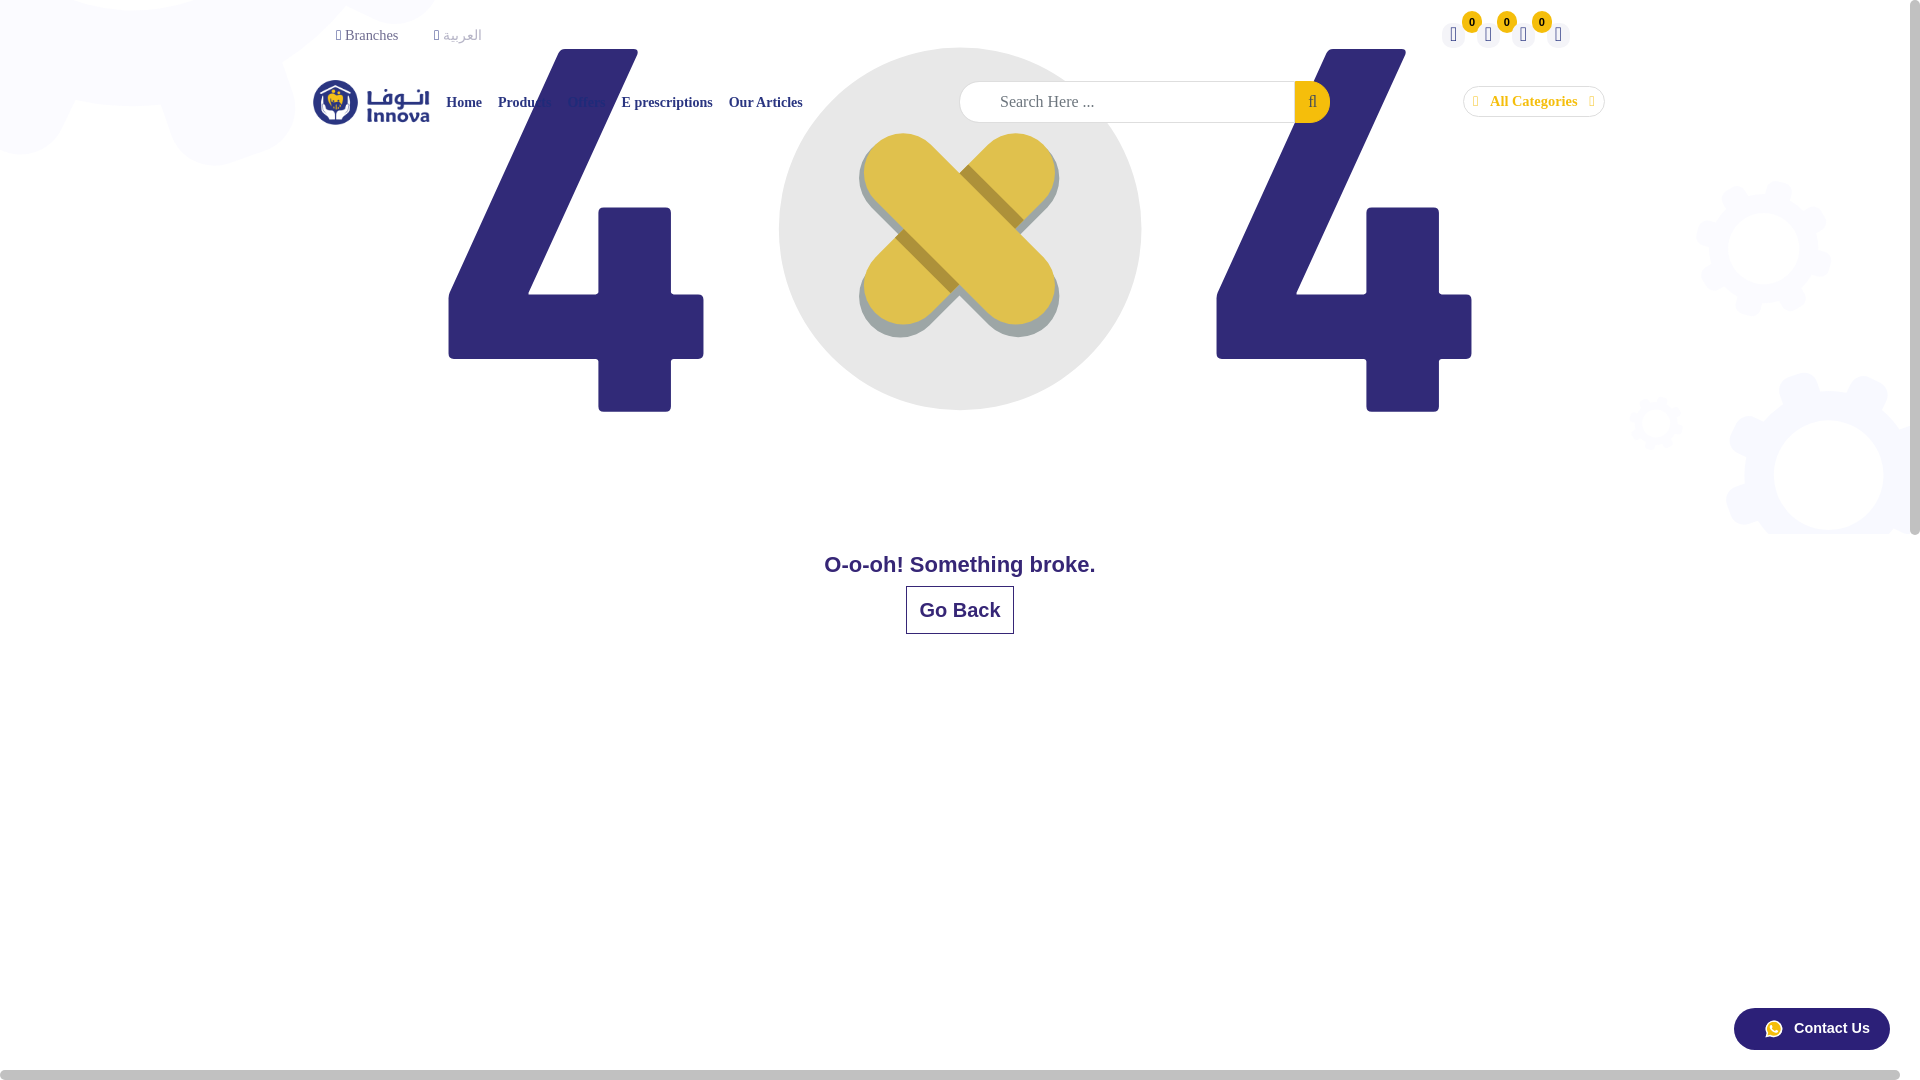 This screenshot has width=1920, height=1080. Describe the element at coordinates (524, 102) in the screenshot. I see `Products` at that location.